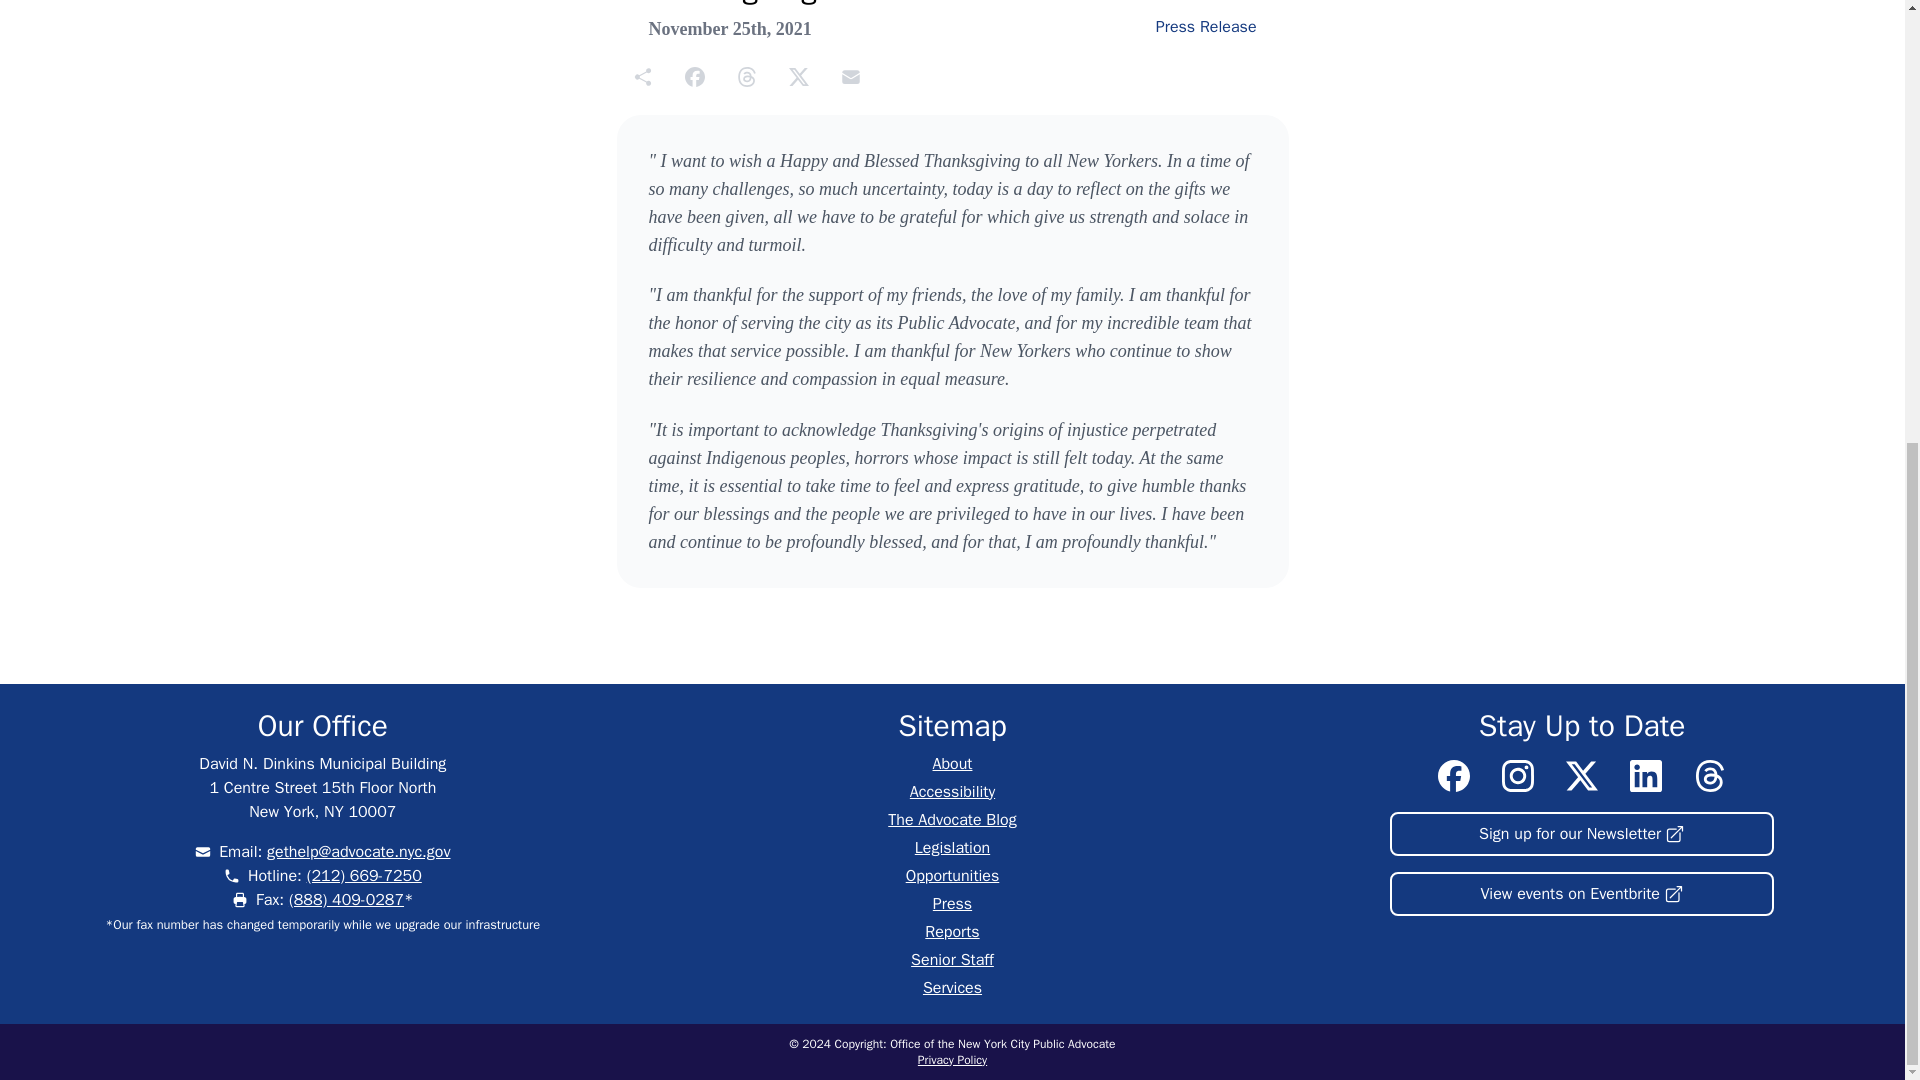  What do you see at coordinates (746, 76) in the screenshot?
I see `Share to Threads` at bounding box center [746, 76].